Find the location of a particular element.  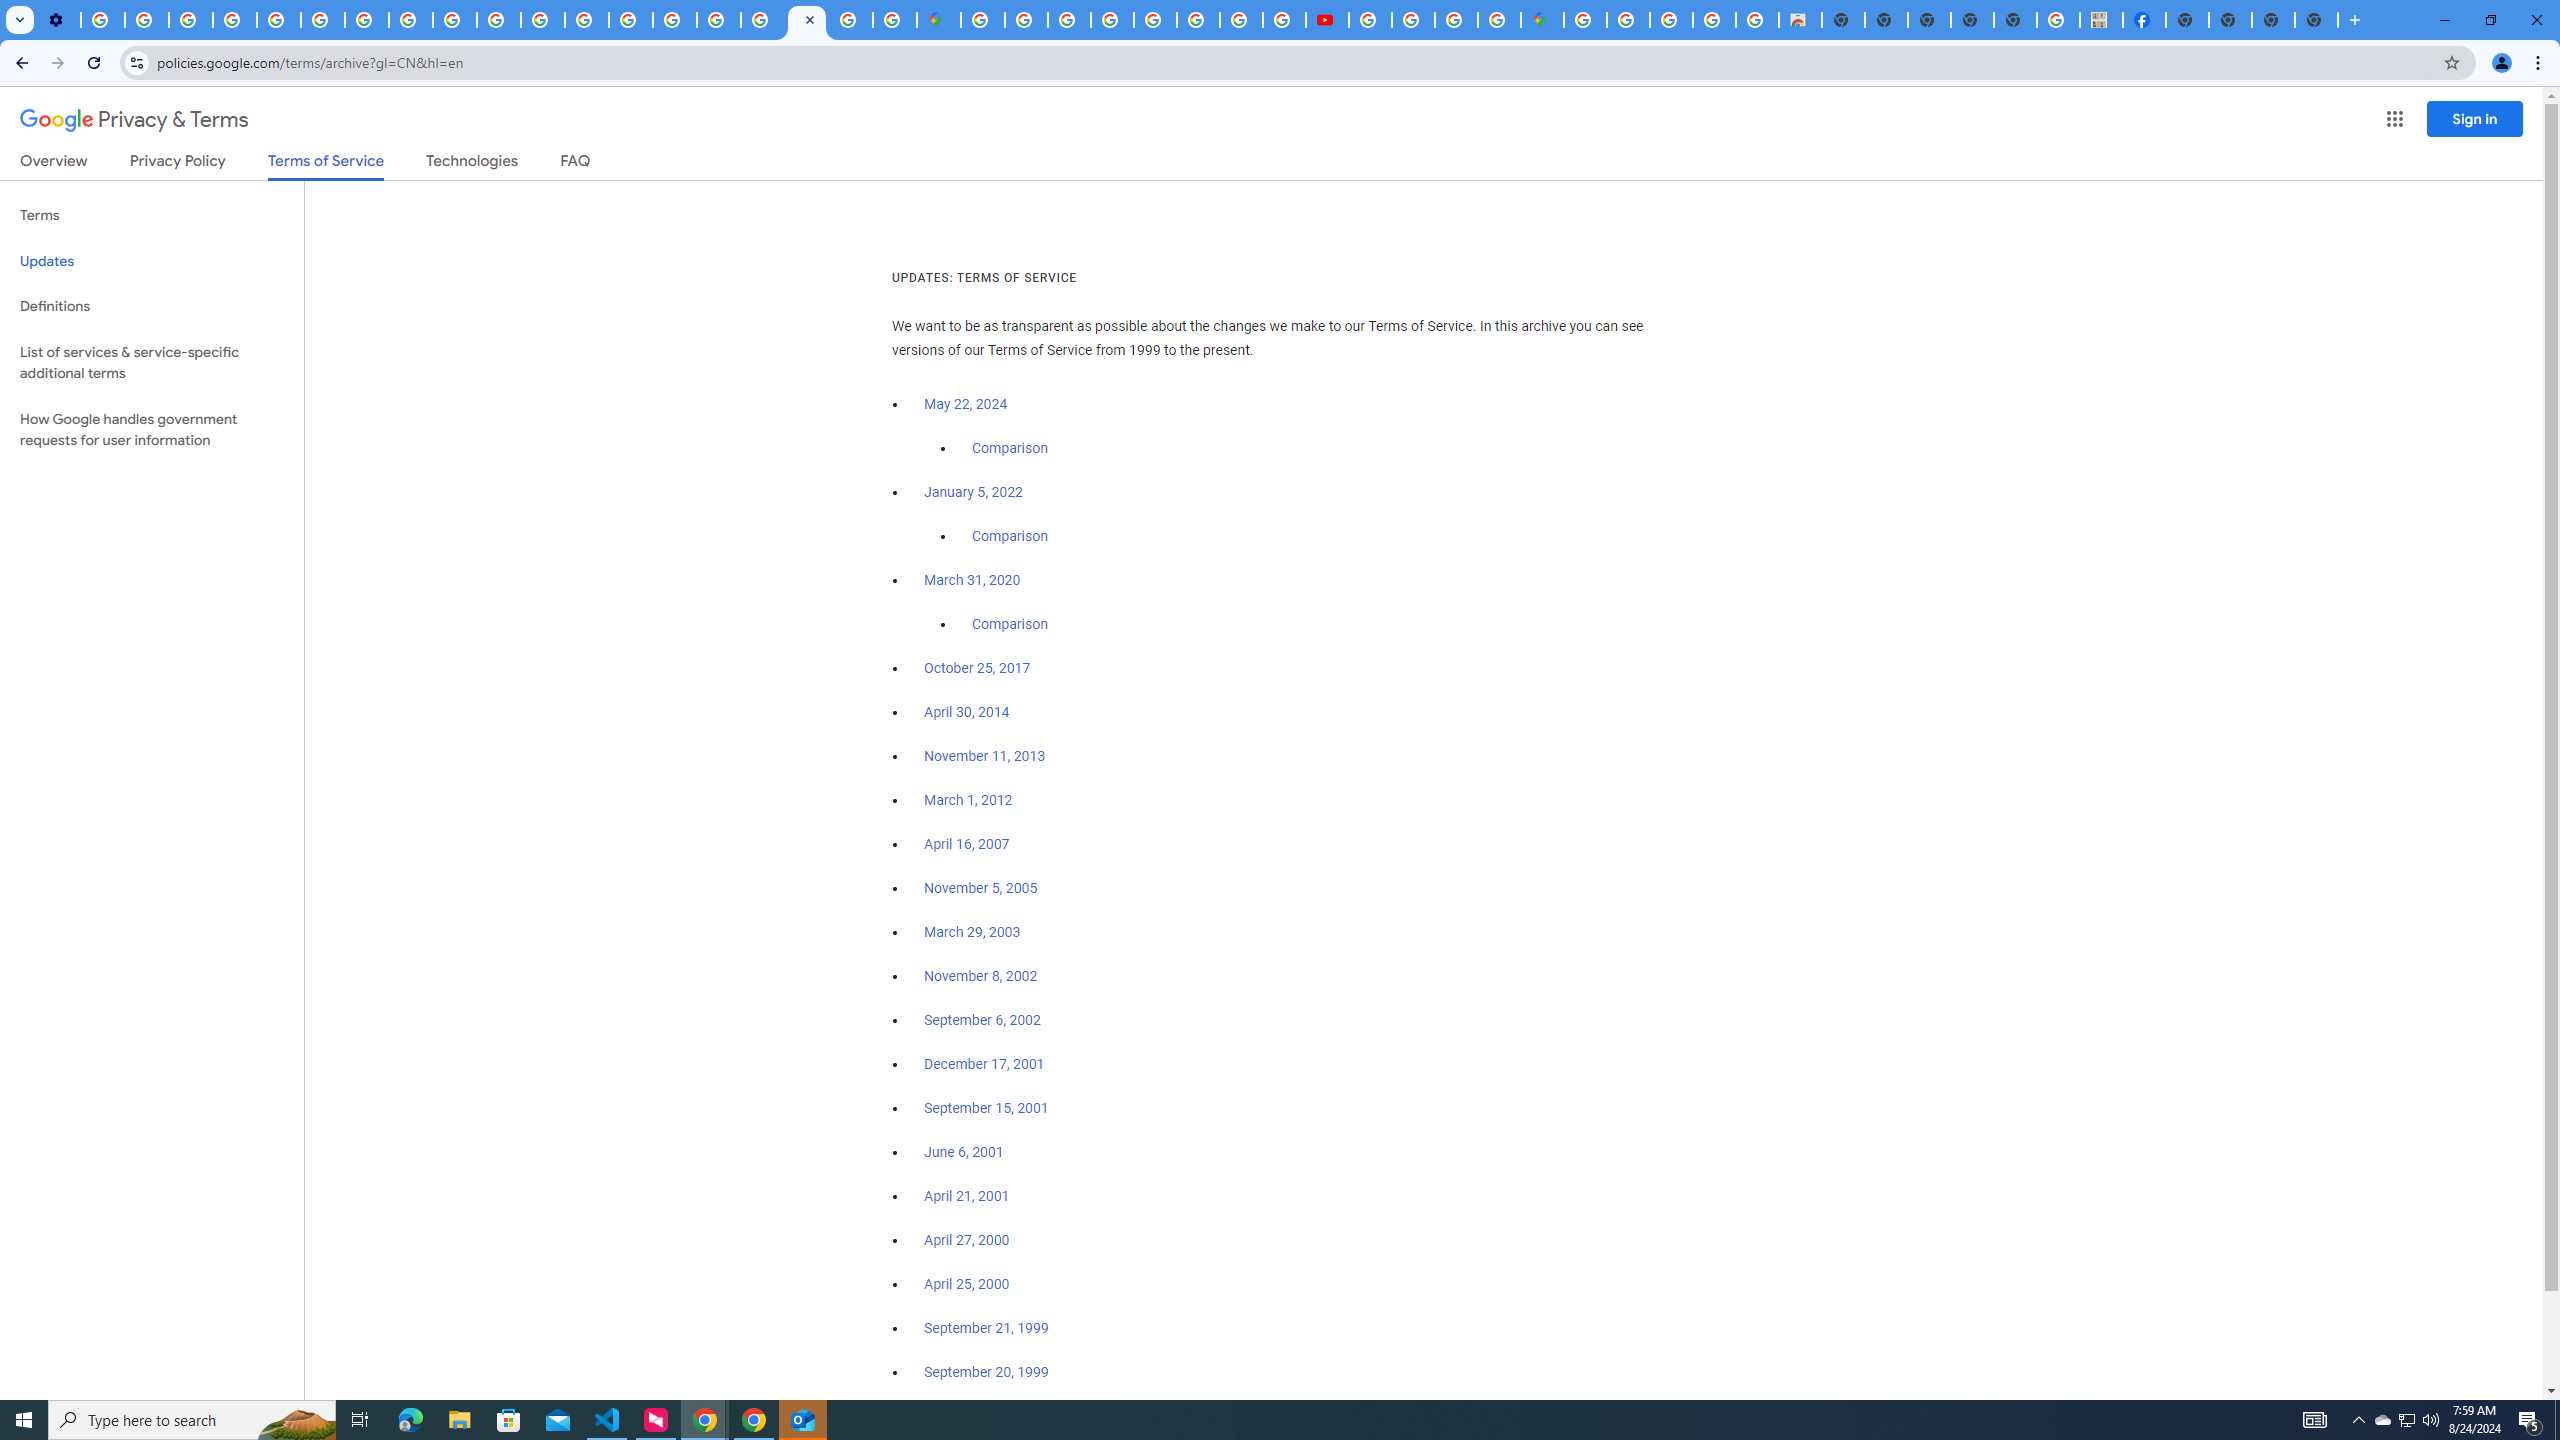

Chrome Web Store - Shopping is located at coordinates (1799, 20).